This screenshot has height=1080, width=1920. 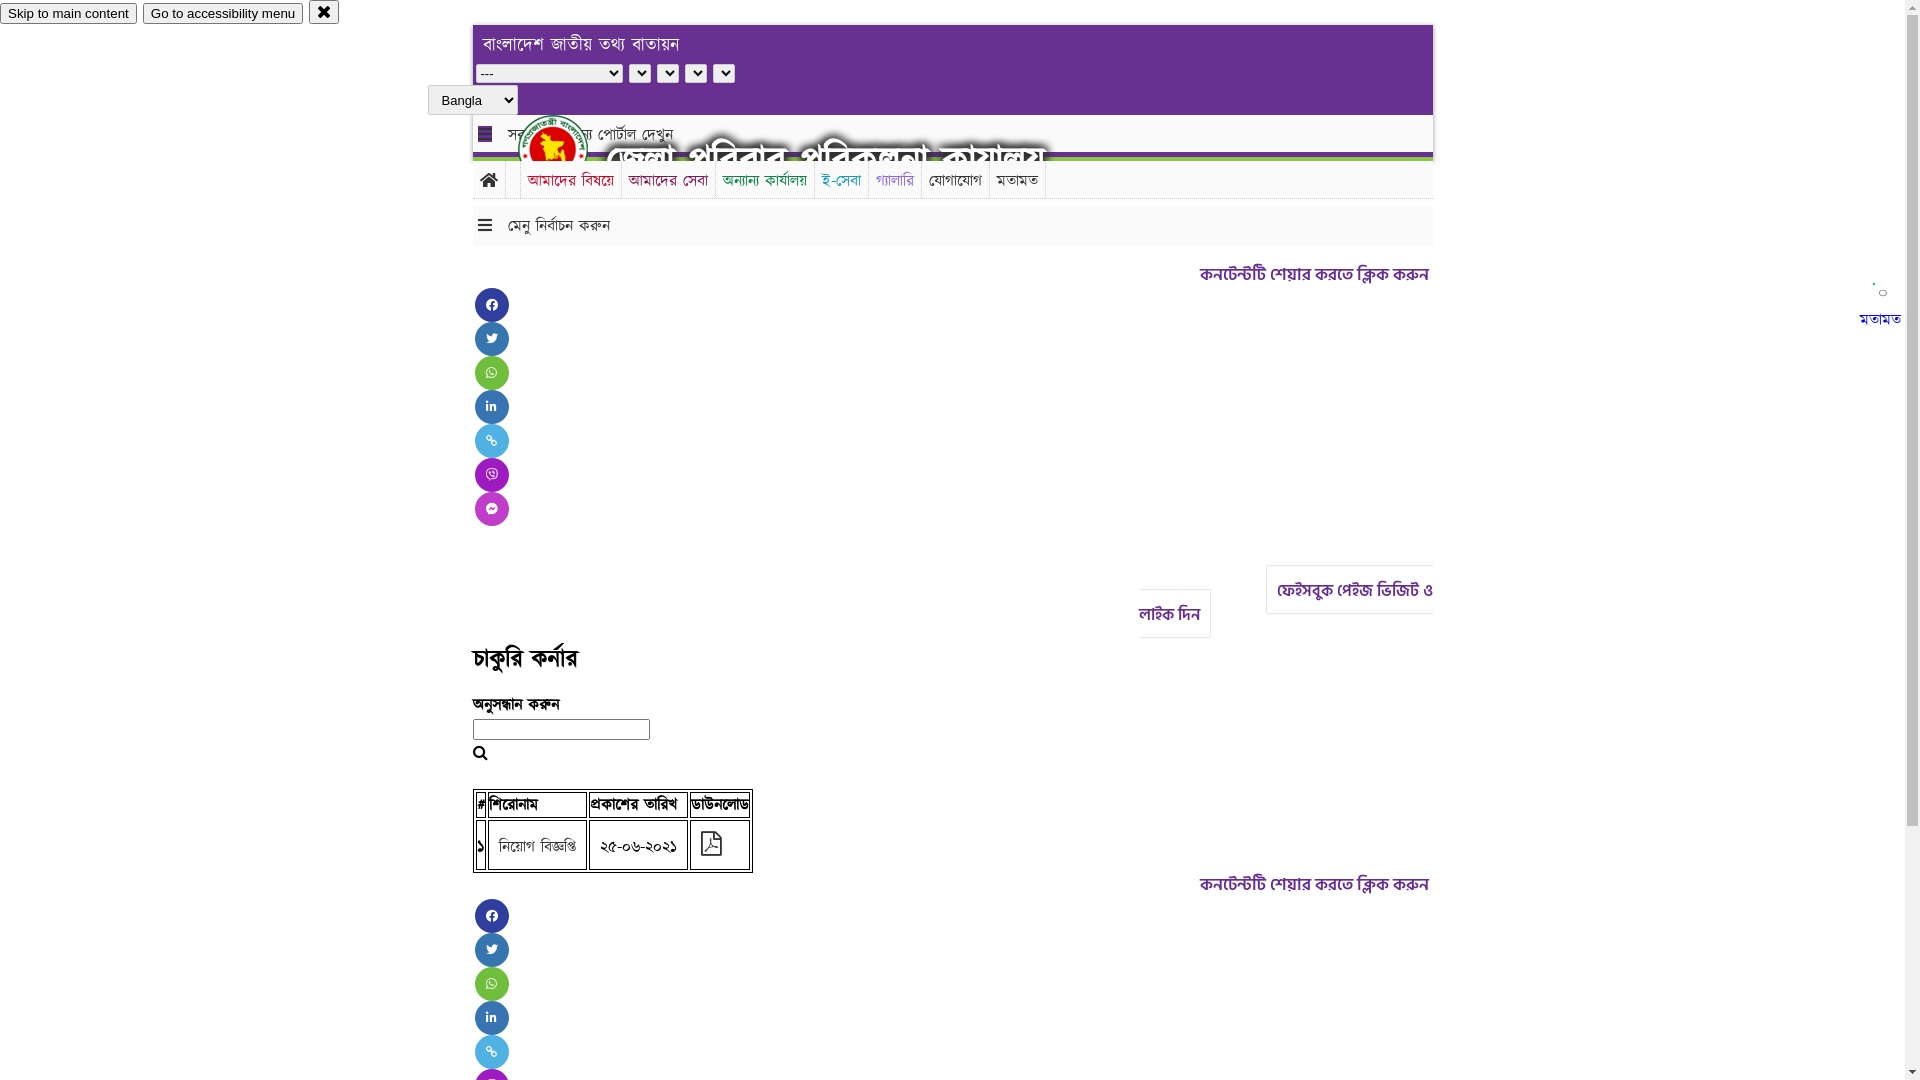 What do you see at coordinates (68, 14) in the screenshot?
I see `Skip to main content` at bounding box center [68, 14].